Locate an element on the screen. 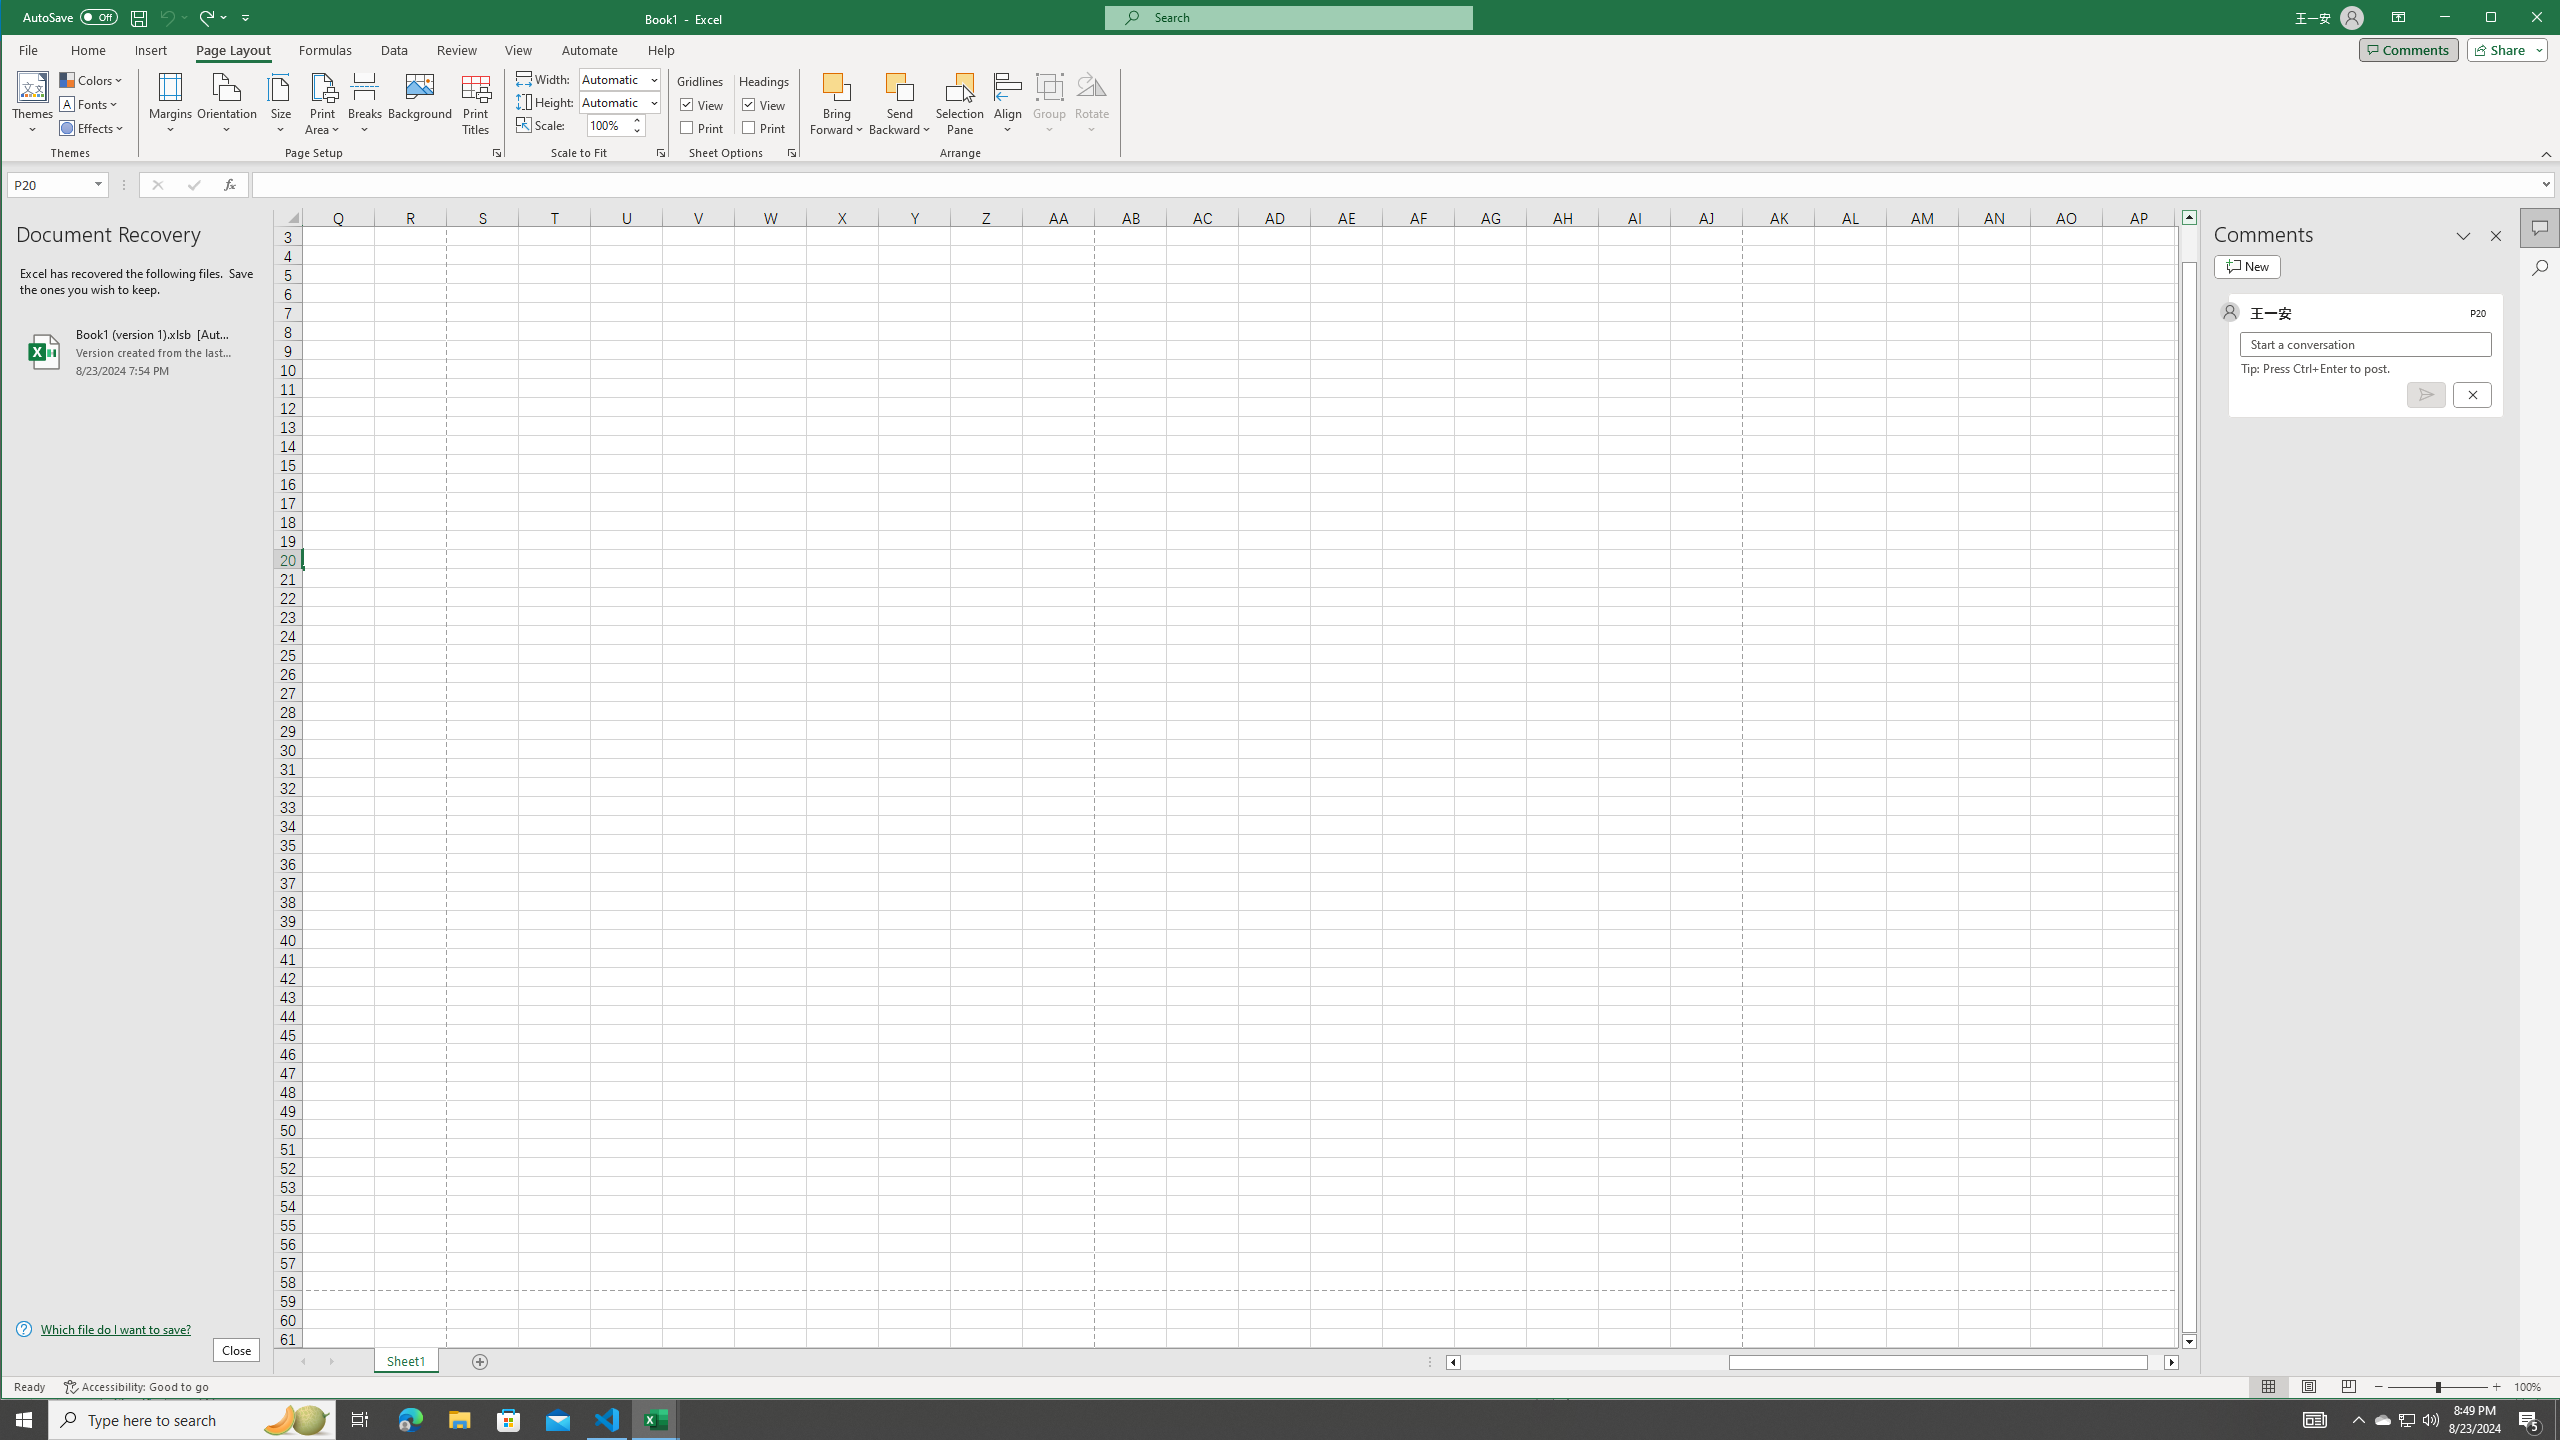  Action Center, 5 new notifications is located at coordinates (2530, 1420).